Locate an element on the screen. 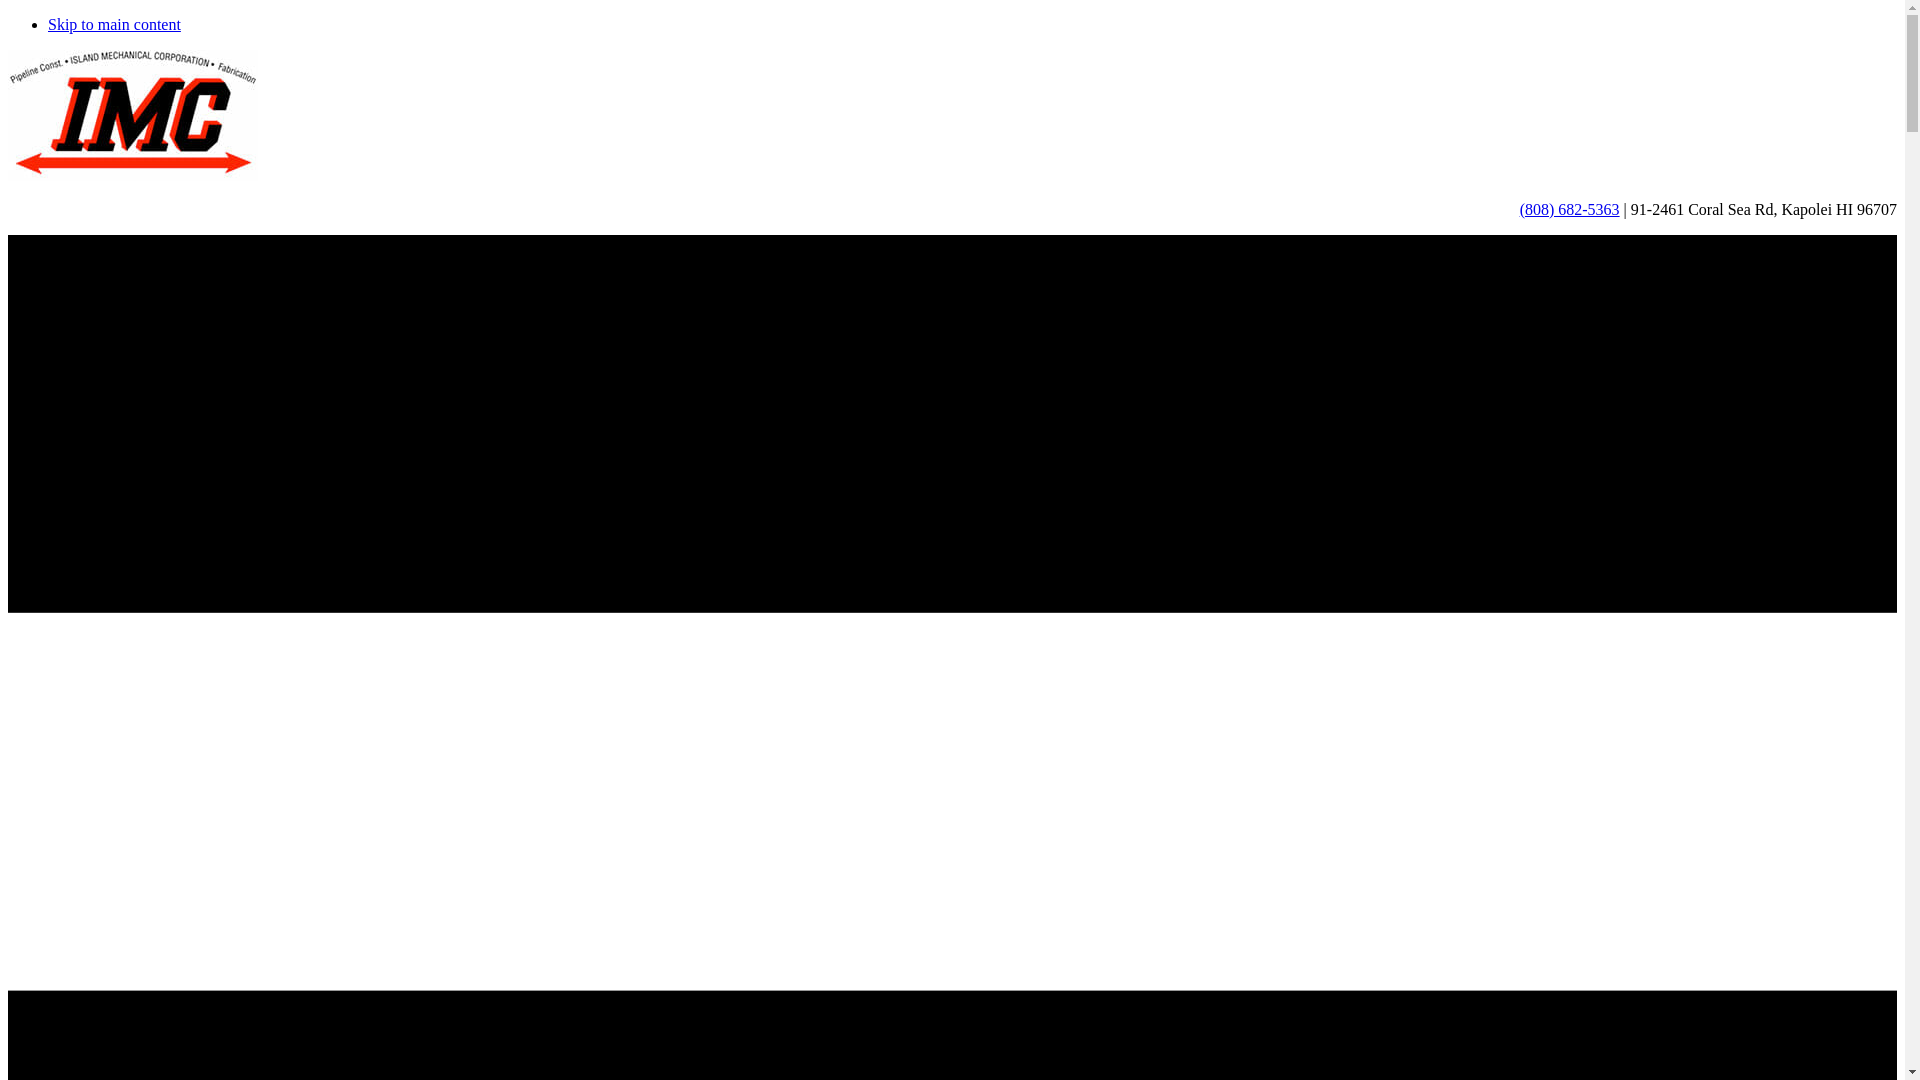 The width and height of the screenshot is (1920, 1080). Skip to main content is located at coordinates (114, 24).